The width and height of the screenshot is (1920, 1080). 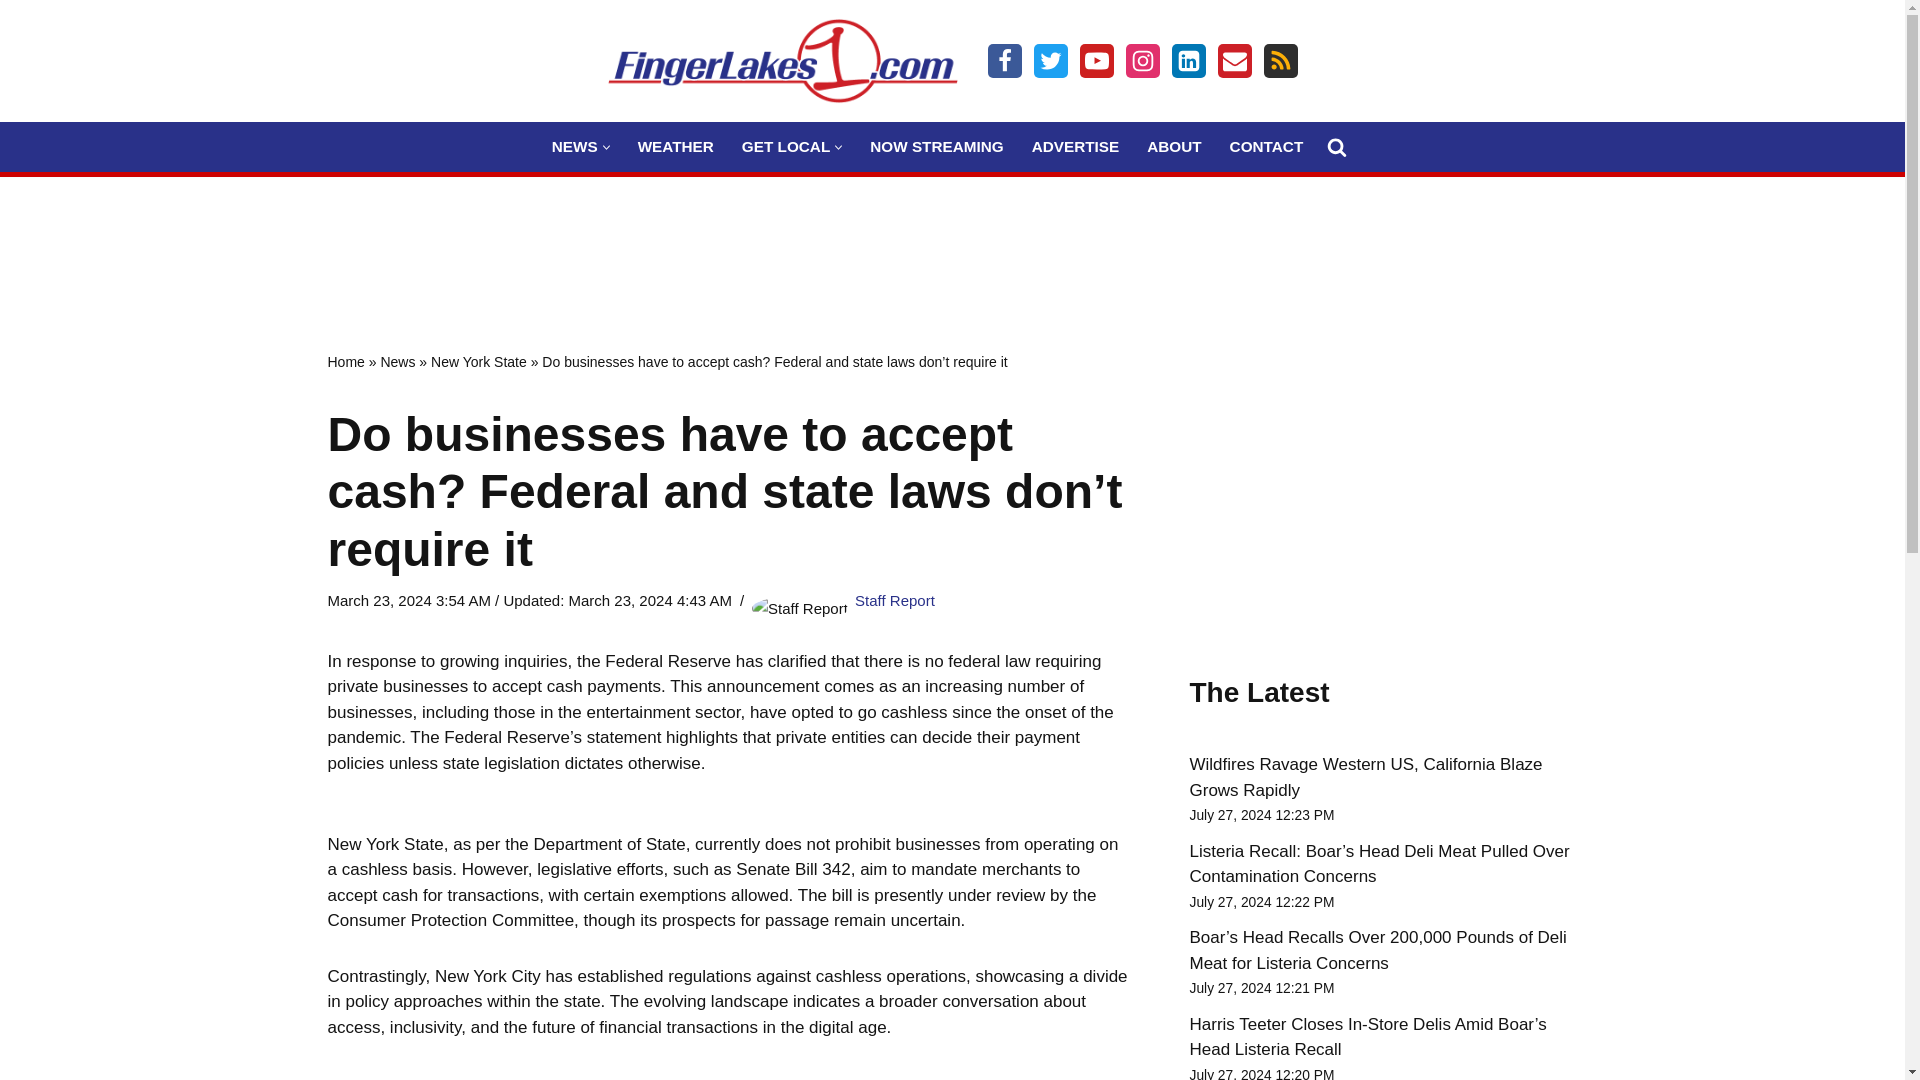 I want to click on Facebook, so click(x=1004, y=60).